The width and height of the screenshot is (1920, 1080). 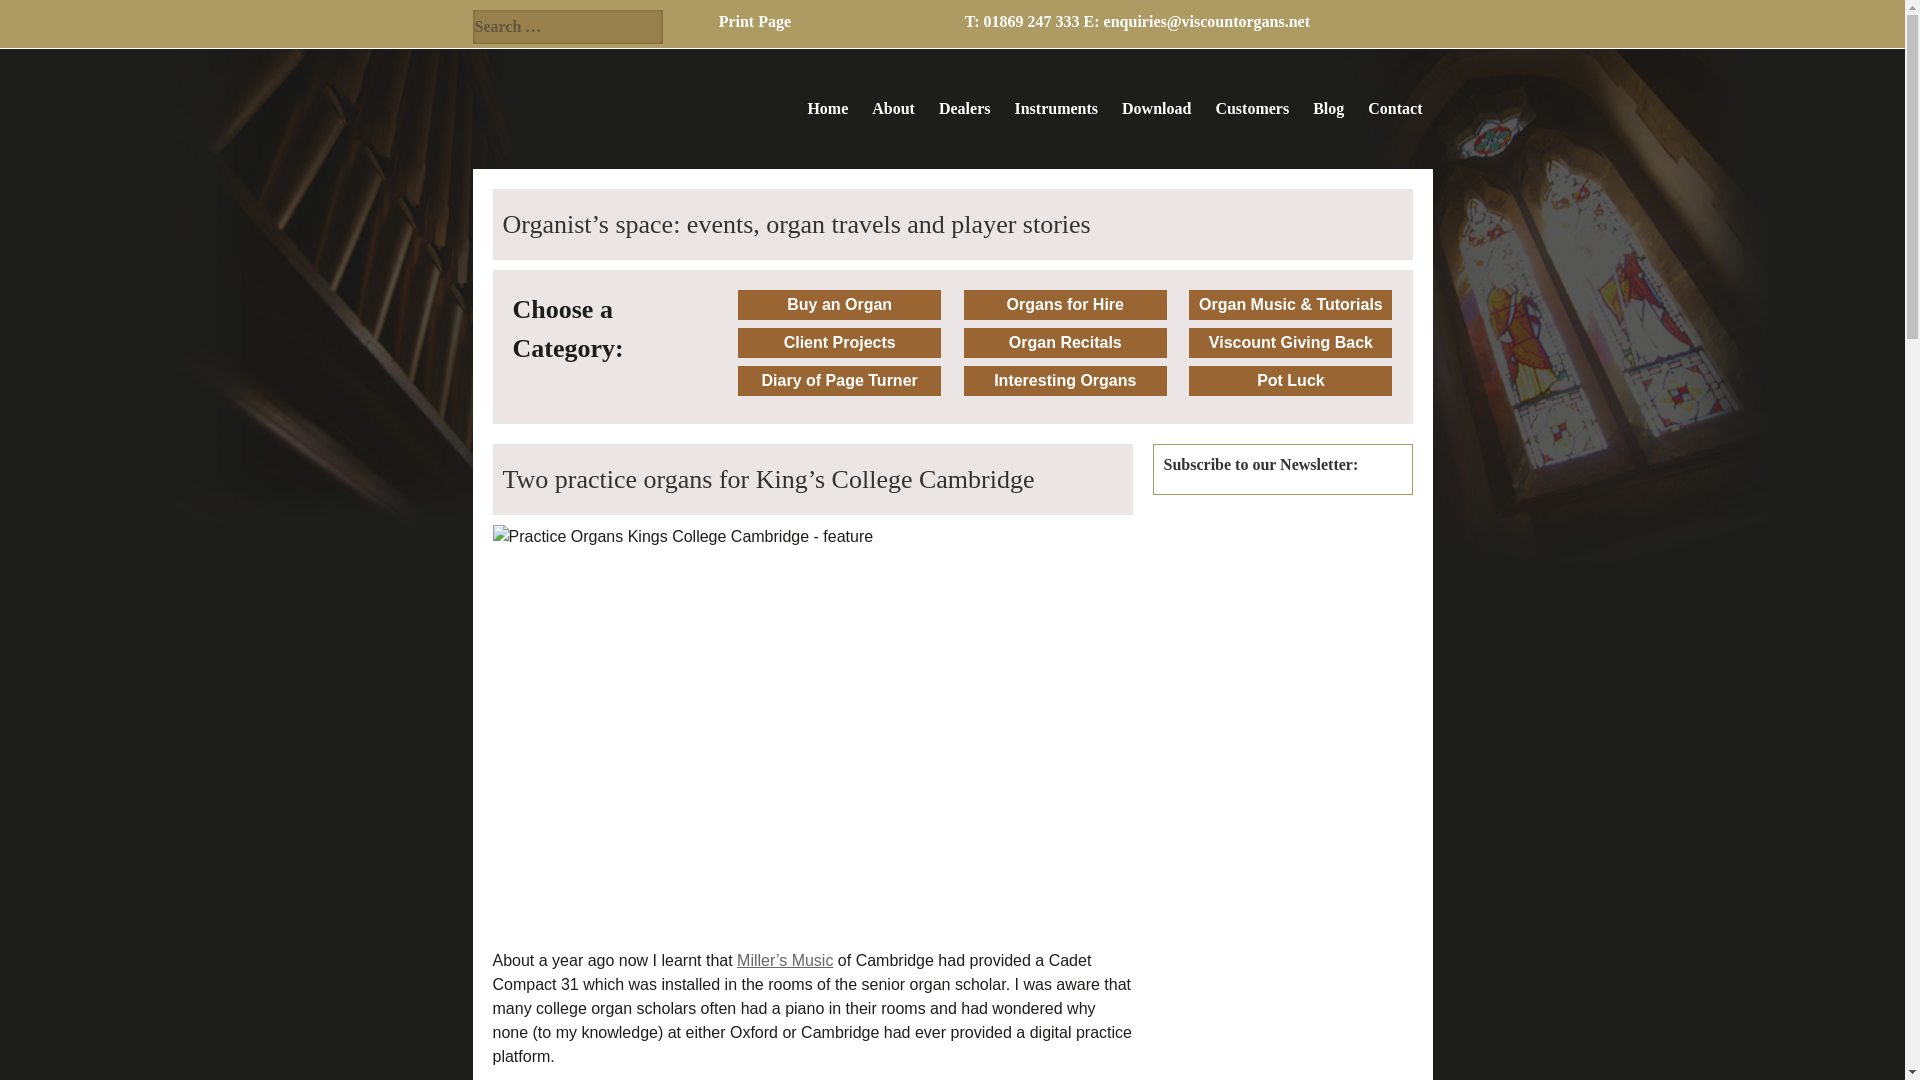 I want to click on Viscount Organs, so click(x=572, y=109).